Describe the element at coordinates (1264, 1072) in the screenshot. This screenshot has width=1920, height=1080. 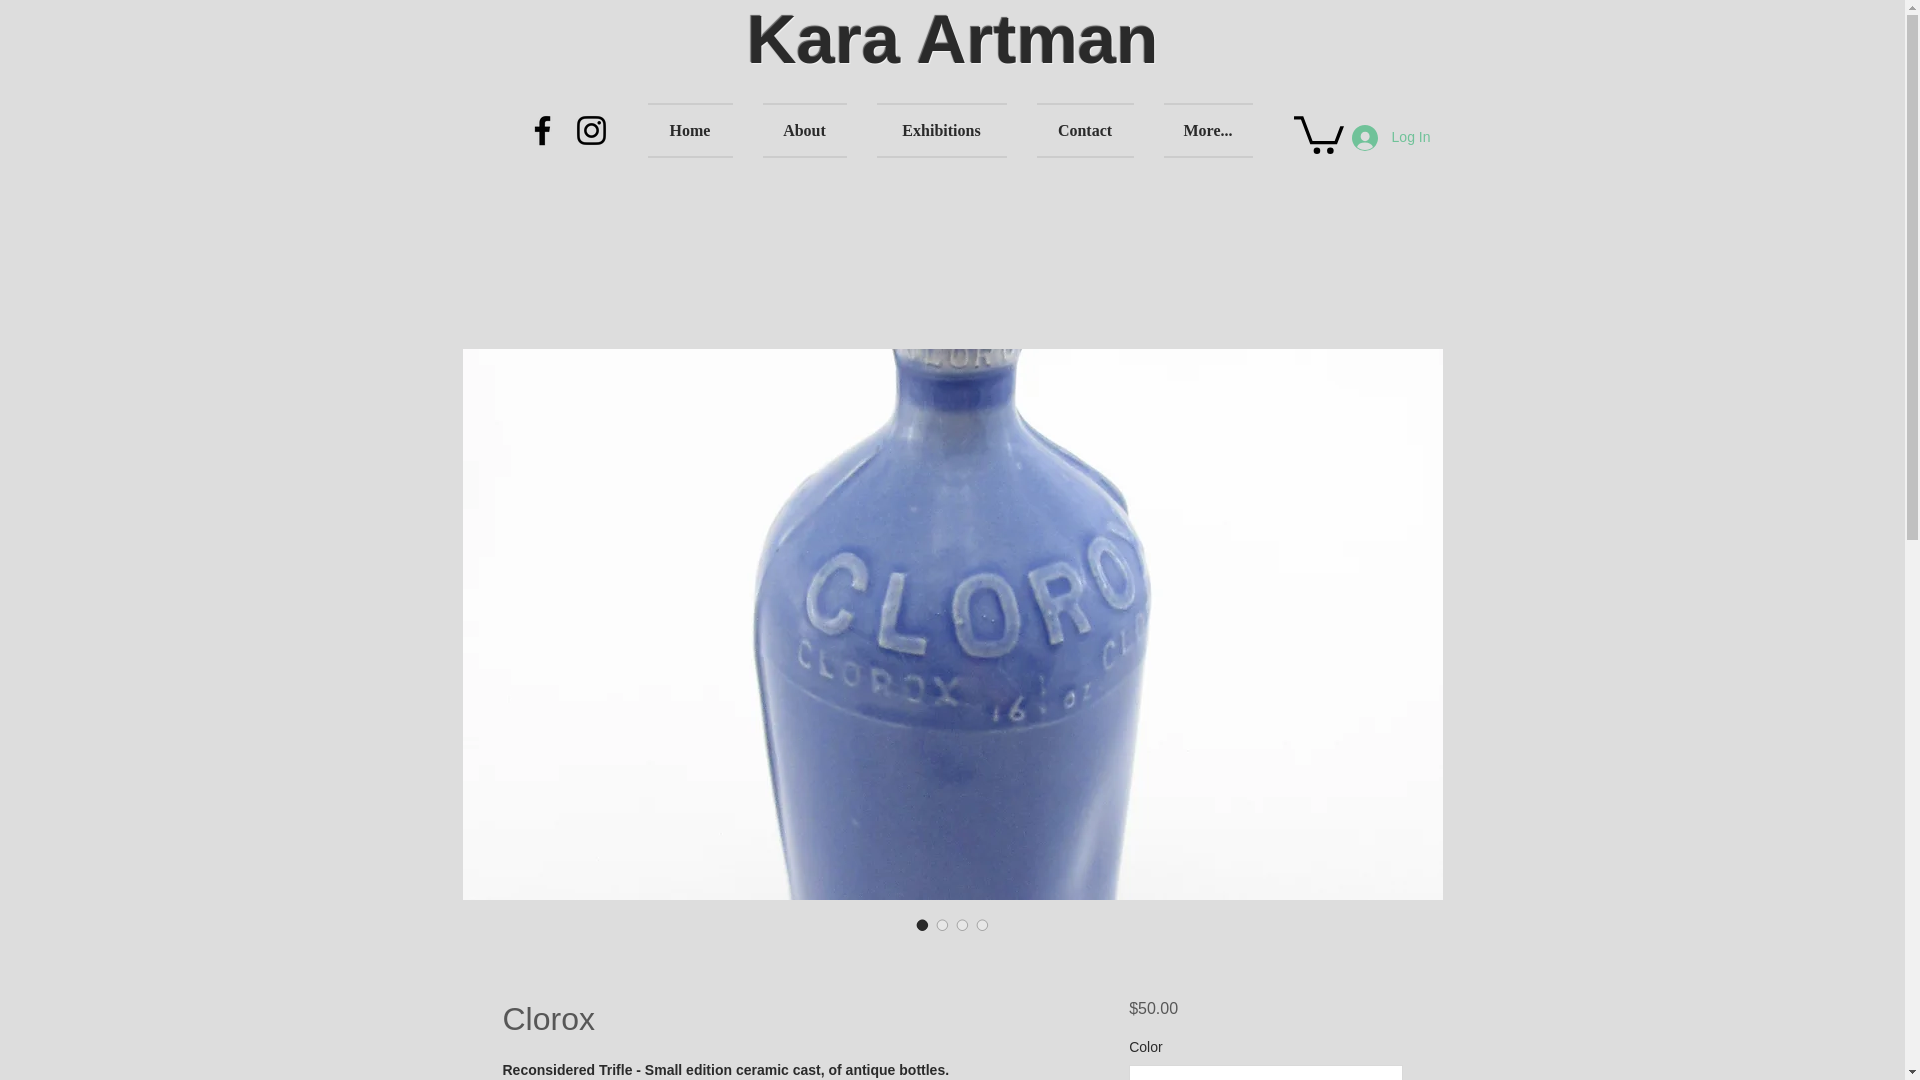
I see `Select` at that location.